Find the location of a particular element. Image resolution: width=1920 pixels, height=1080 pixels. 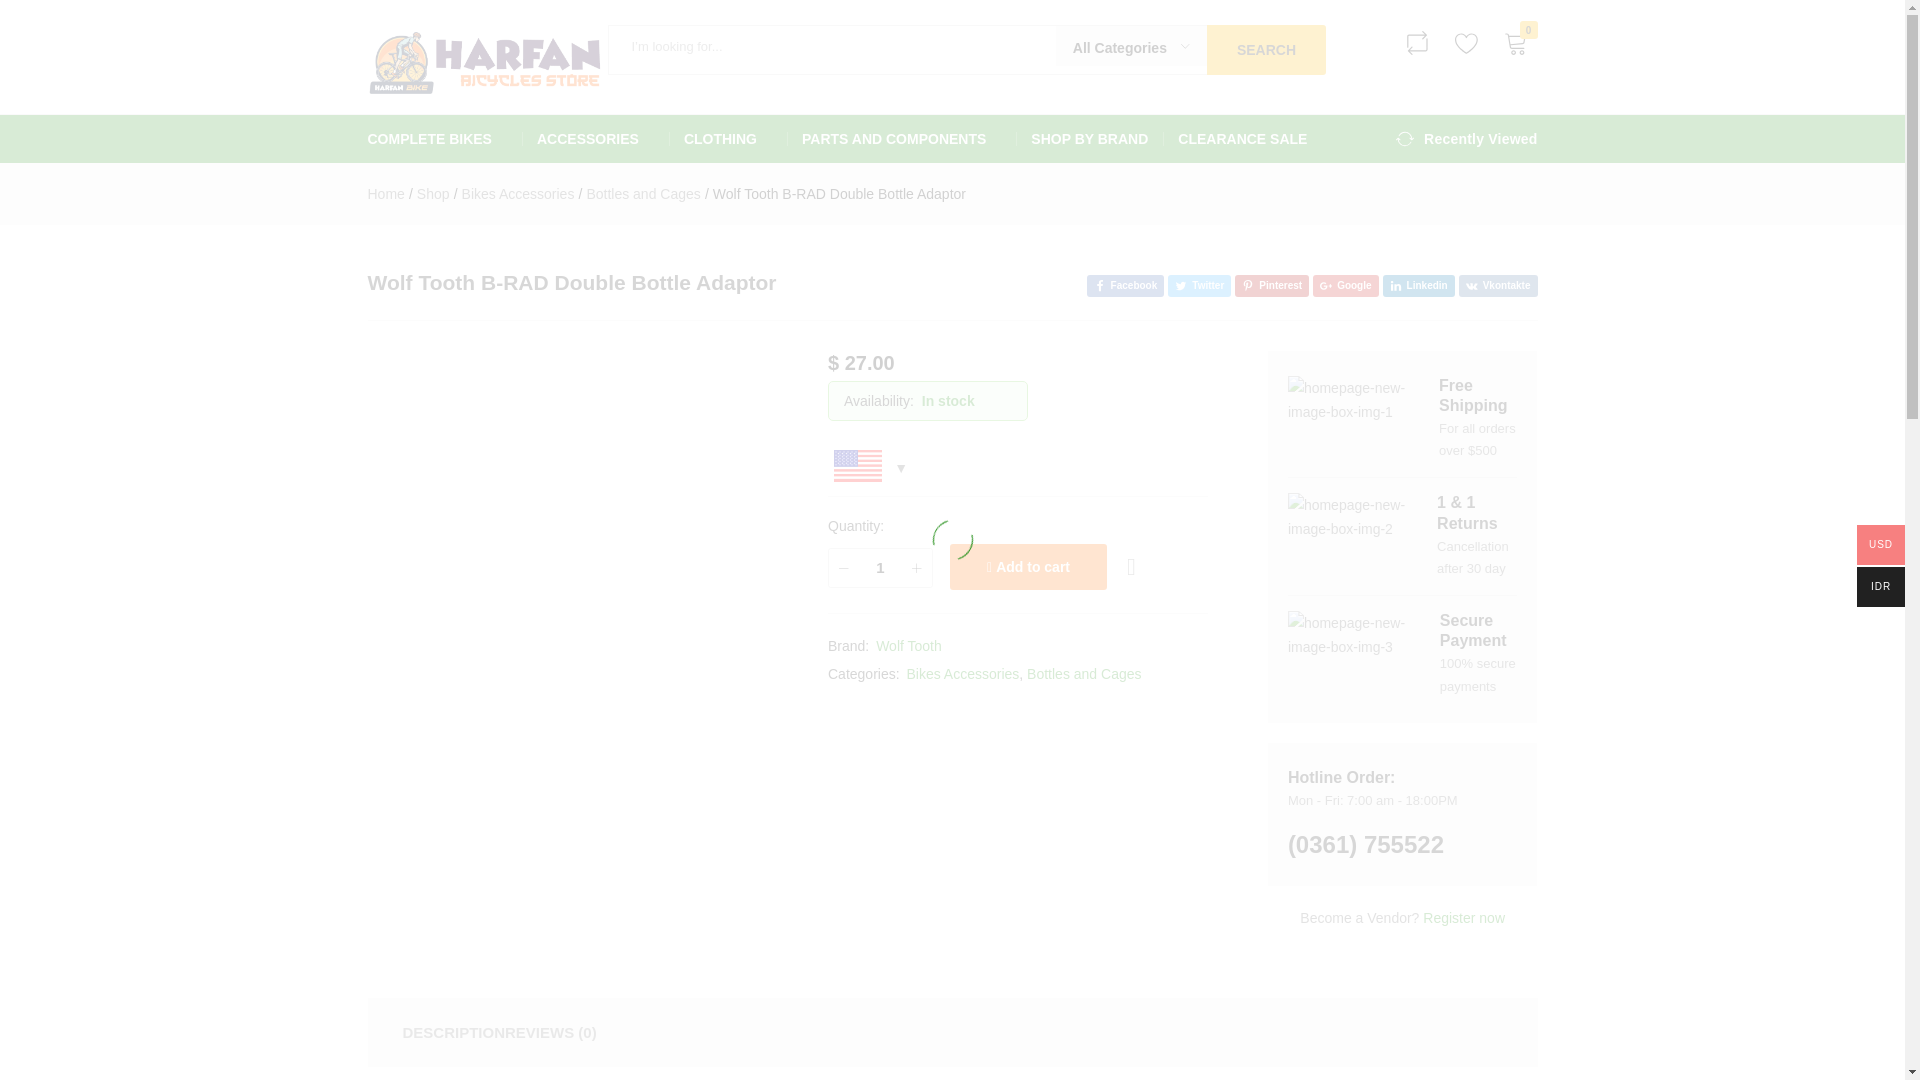

Qty is located at coordinates (880, 568).